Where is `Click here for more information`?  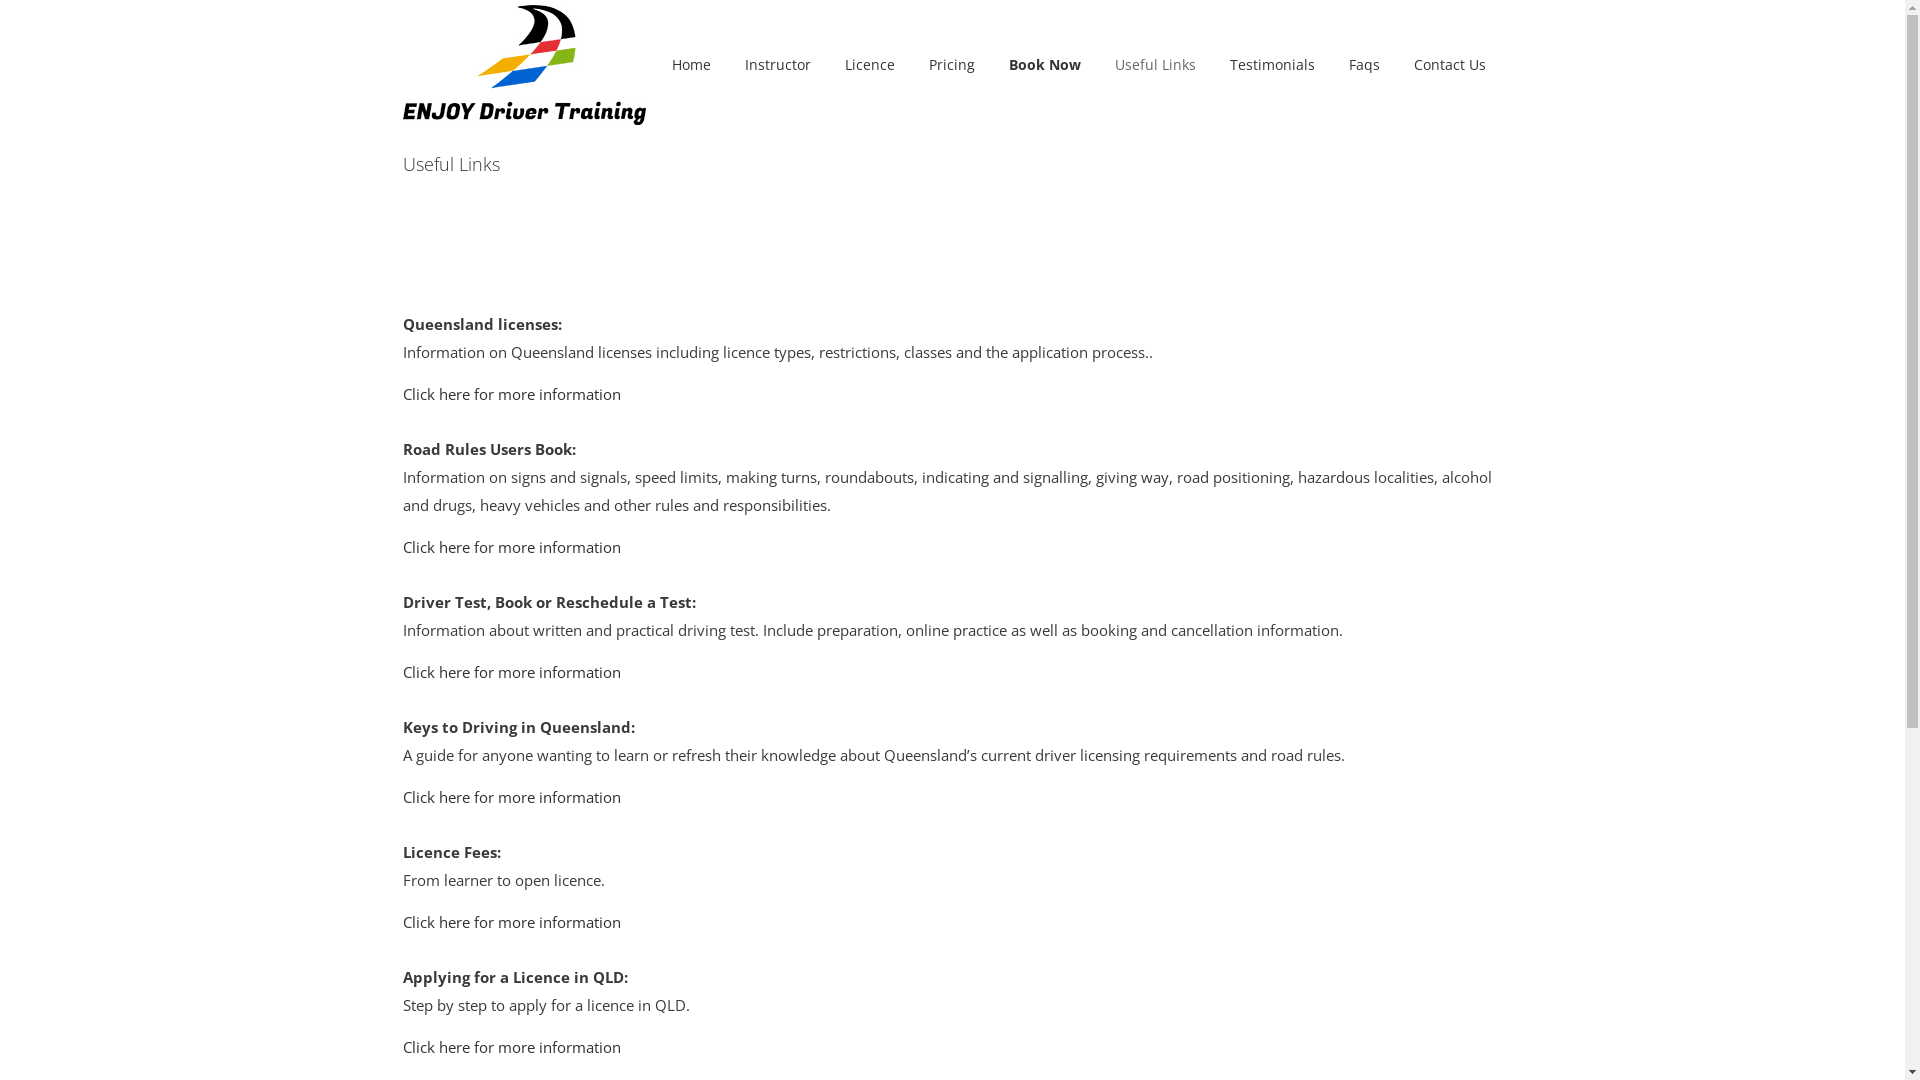
Click here for more information is located at coordinates (511, 672).